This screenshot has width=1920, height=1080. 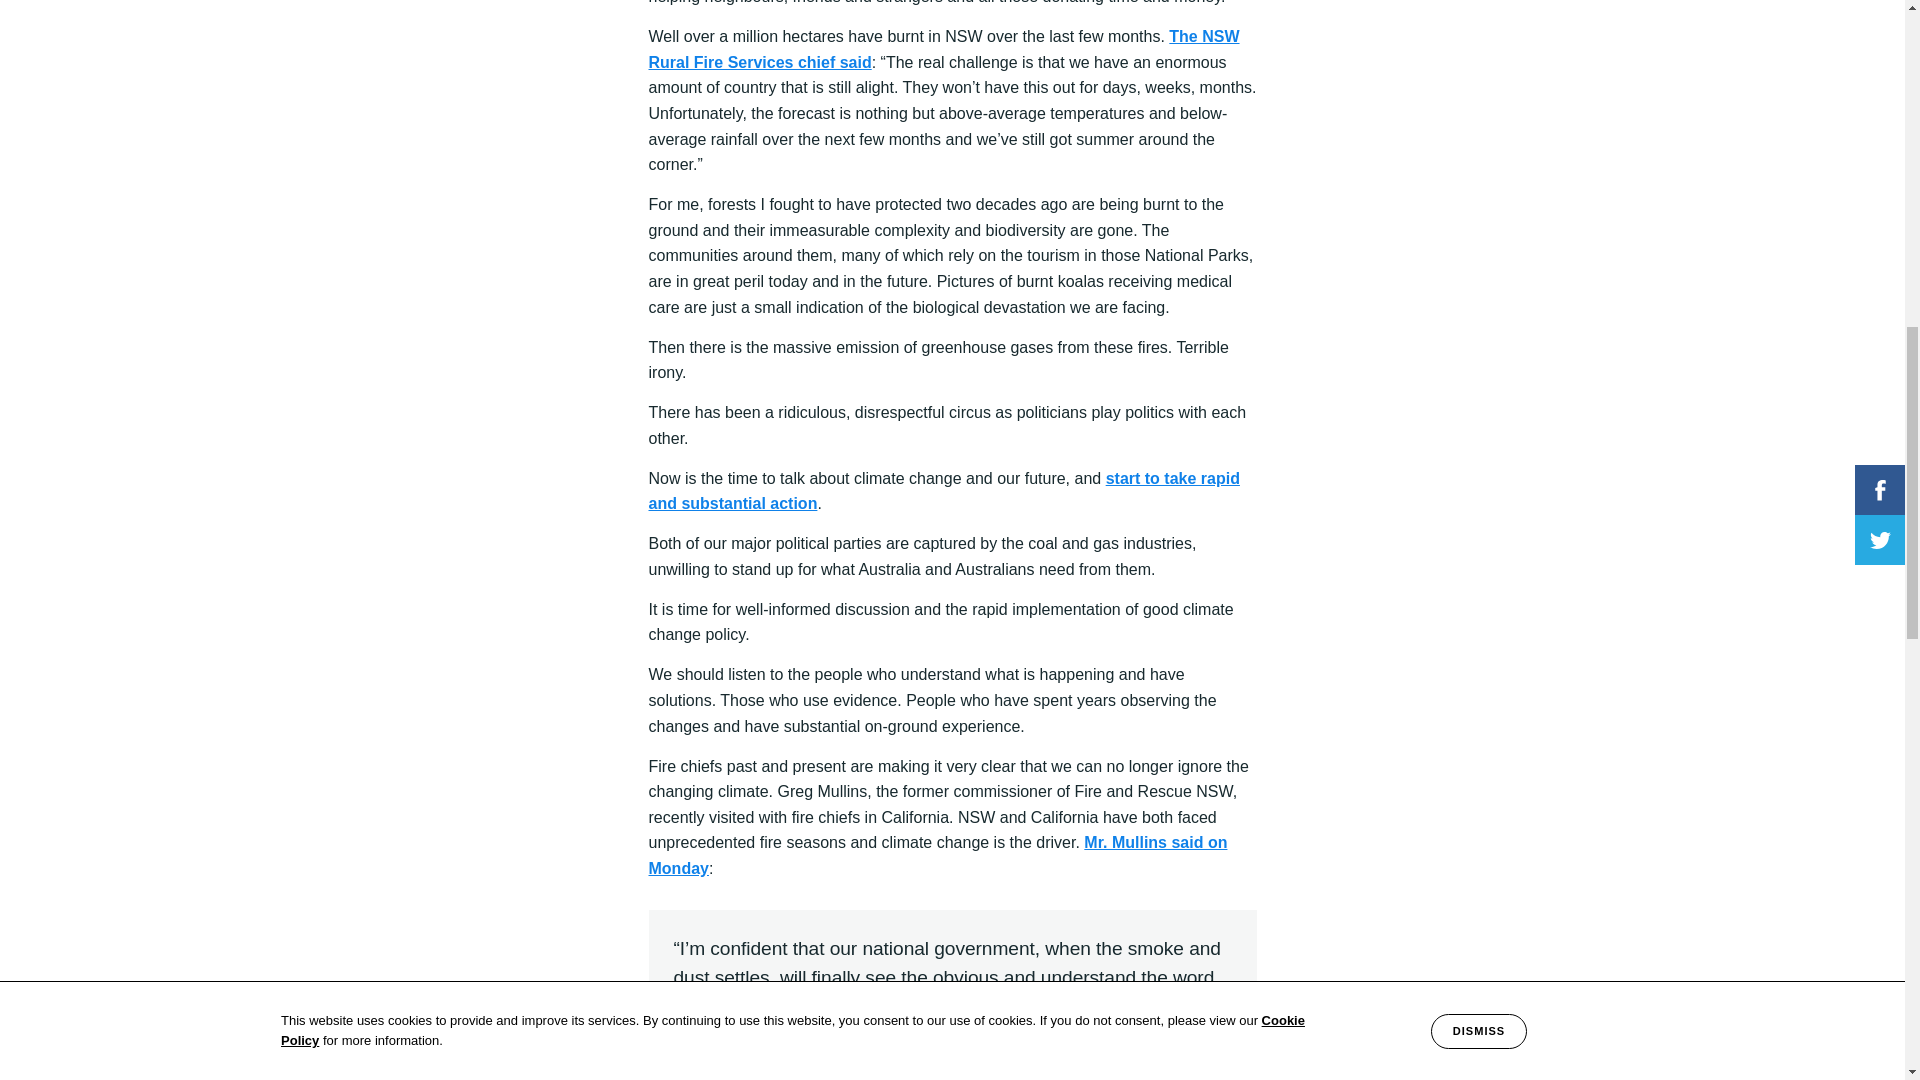 What do you see at coordinates (943, 50) in the screenshot?
I see `The NSW Rural Fire Services chief said` at bounding box center [943, 50].